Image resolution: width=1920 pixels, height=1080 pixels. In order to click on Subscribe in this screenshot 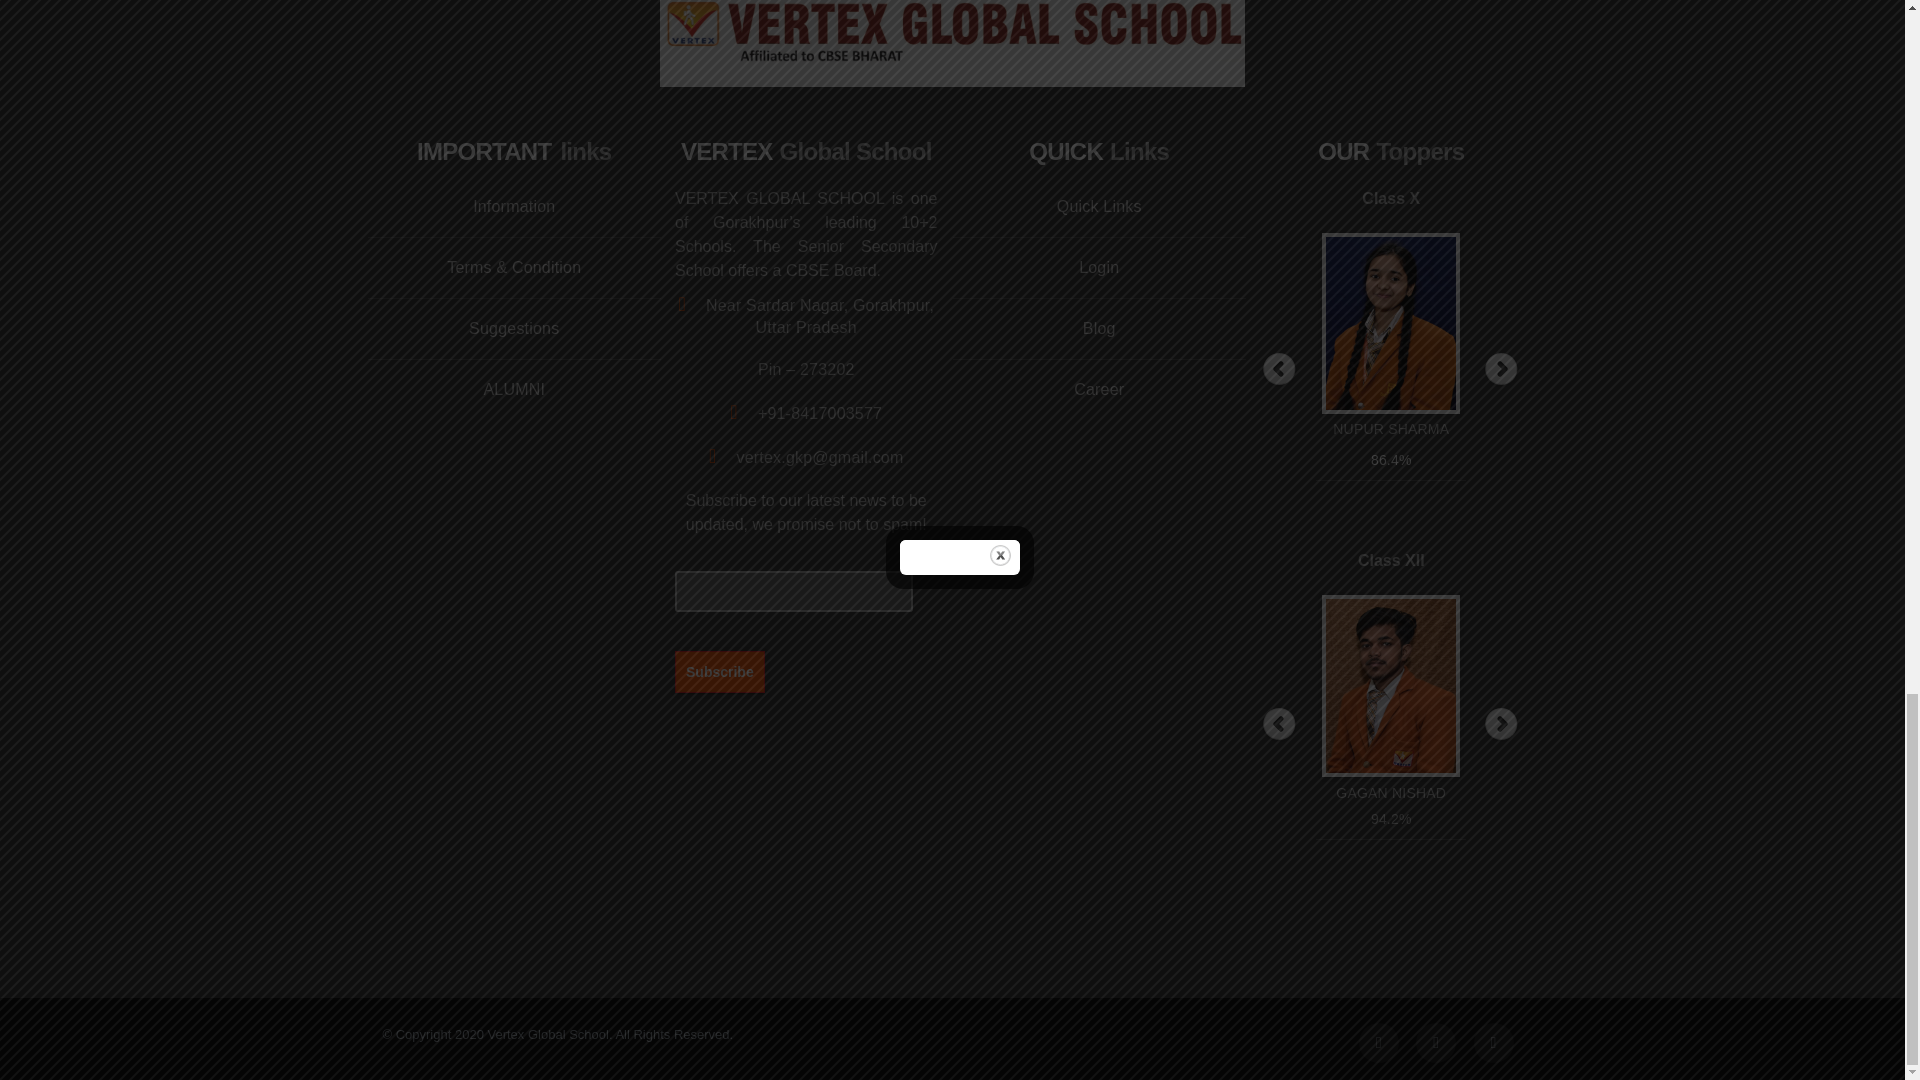, I will do `click(720, 671)`.